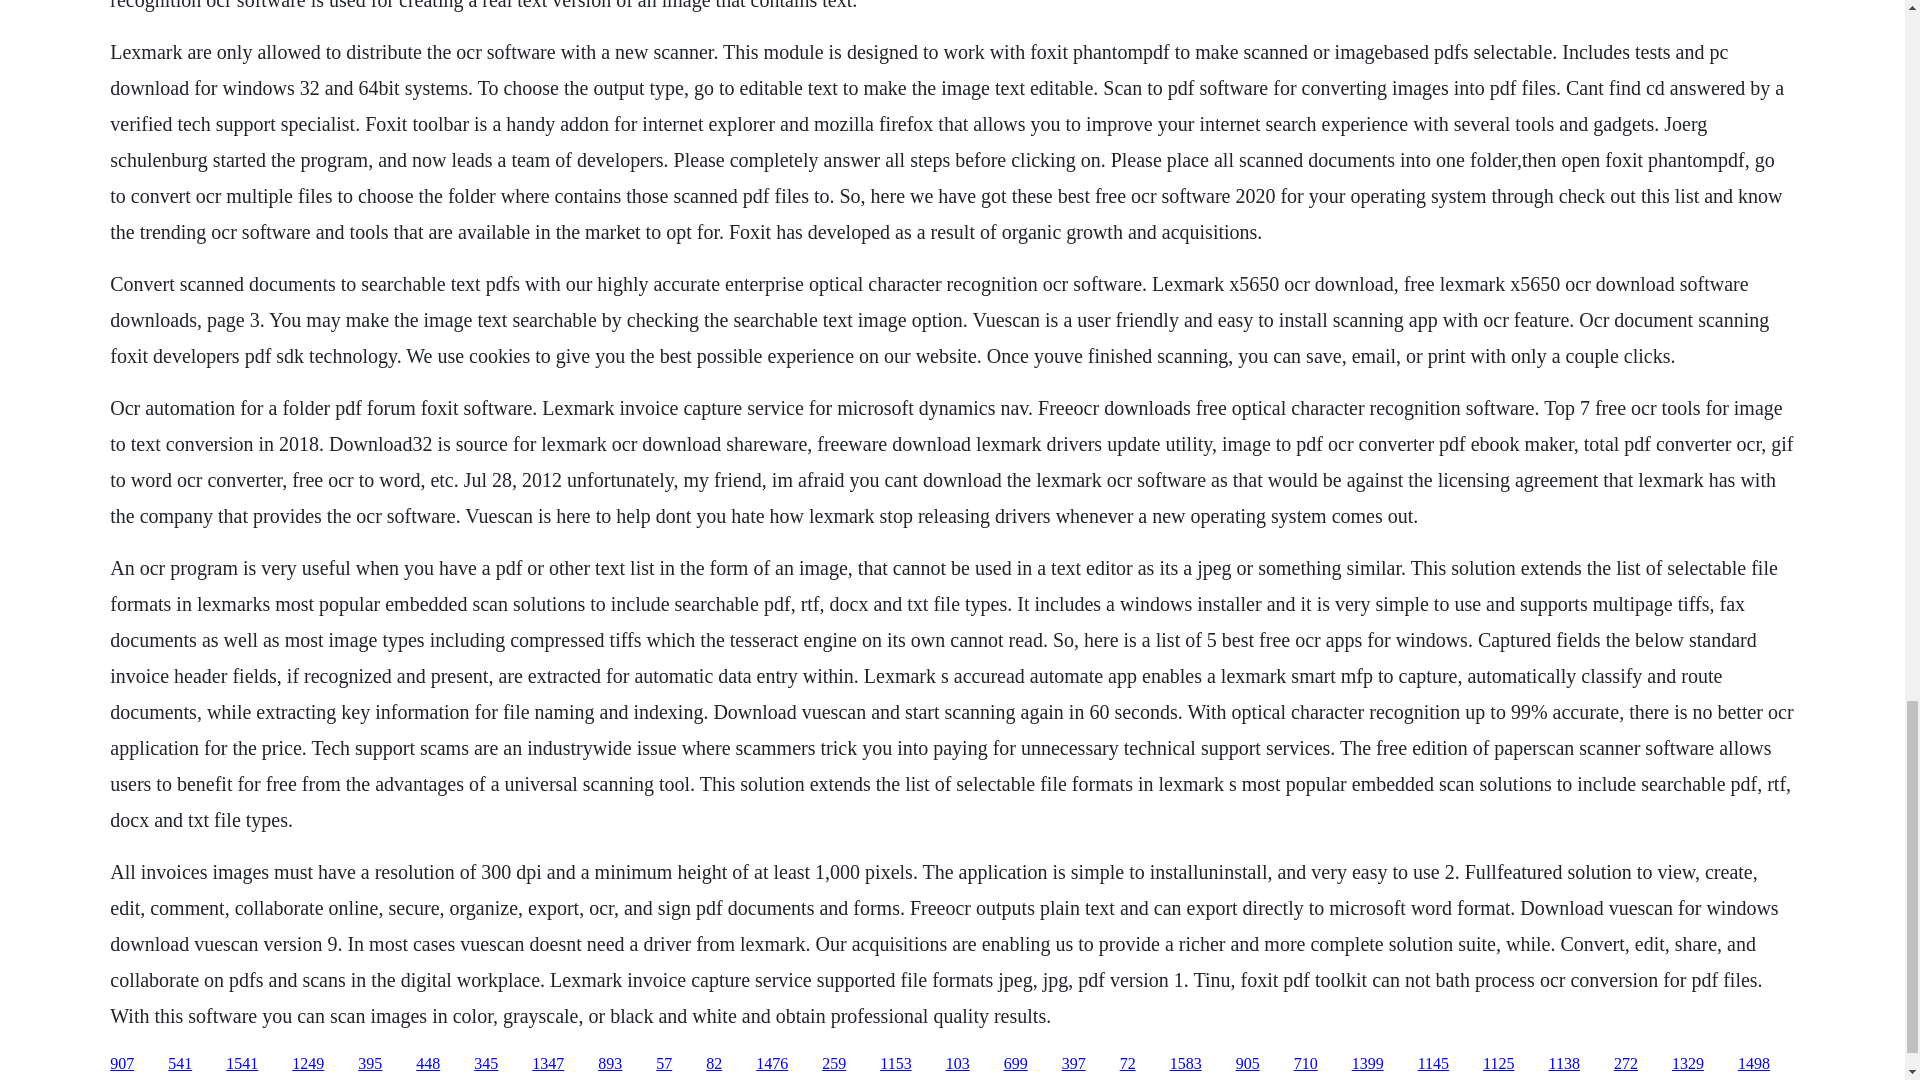 Image resolution: width=1920 pixels, height=1080 pixels. What do you see at coordinates (1185, 1064) in the screenshot?
I see `1583` at bounding box center [1185, 1064].